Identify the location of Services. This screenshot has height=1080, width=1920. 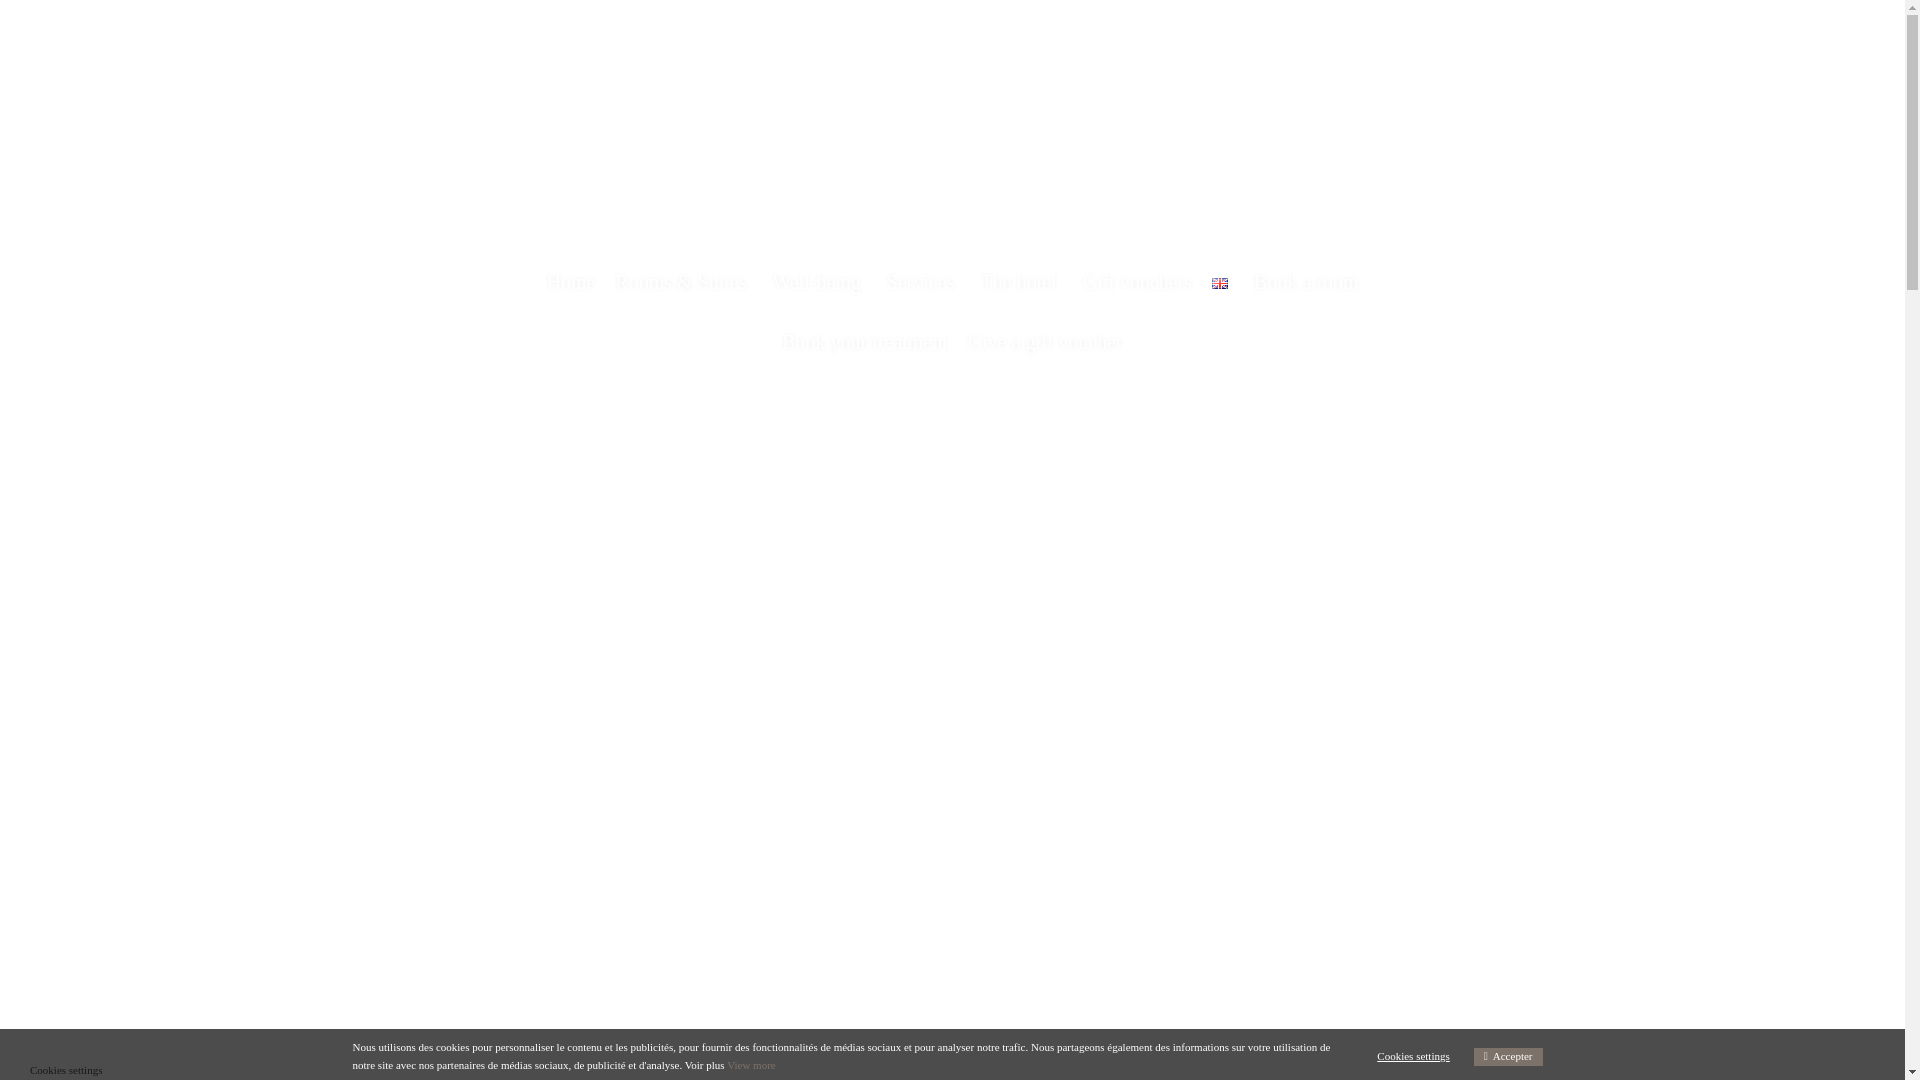
(924, 282).